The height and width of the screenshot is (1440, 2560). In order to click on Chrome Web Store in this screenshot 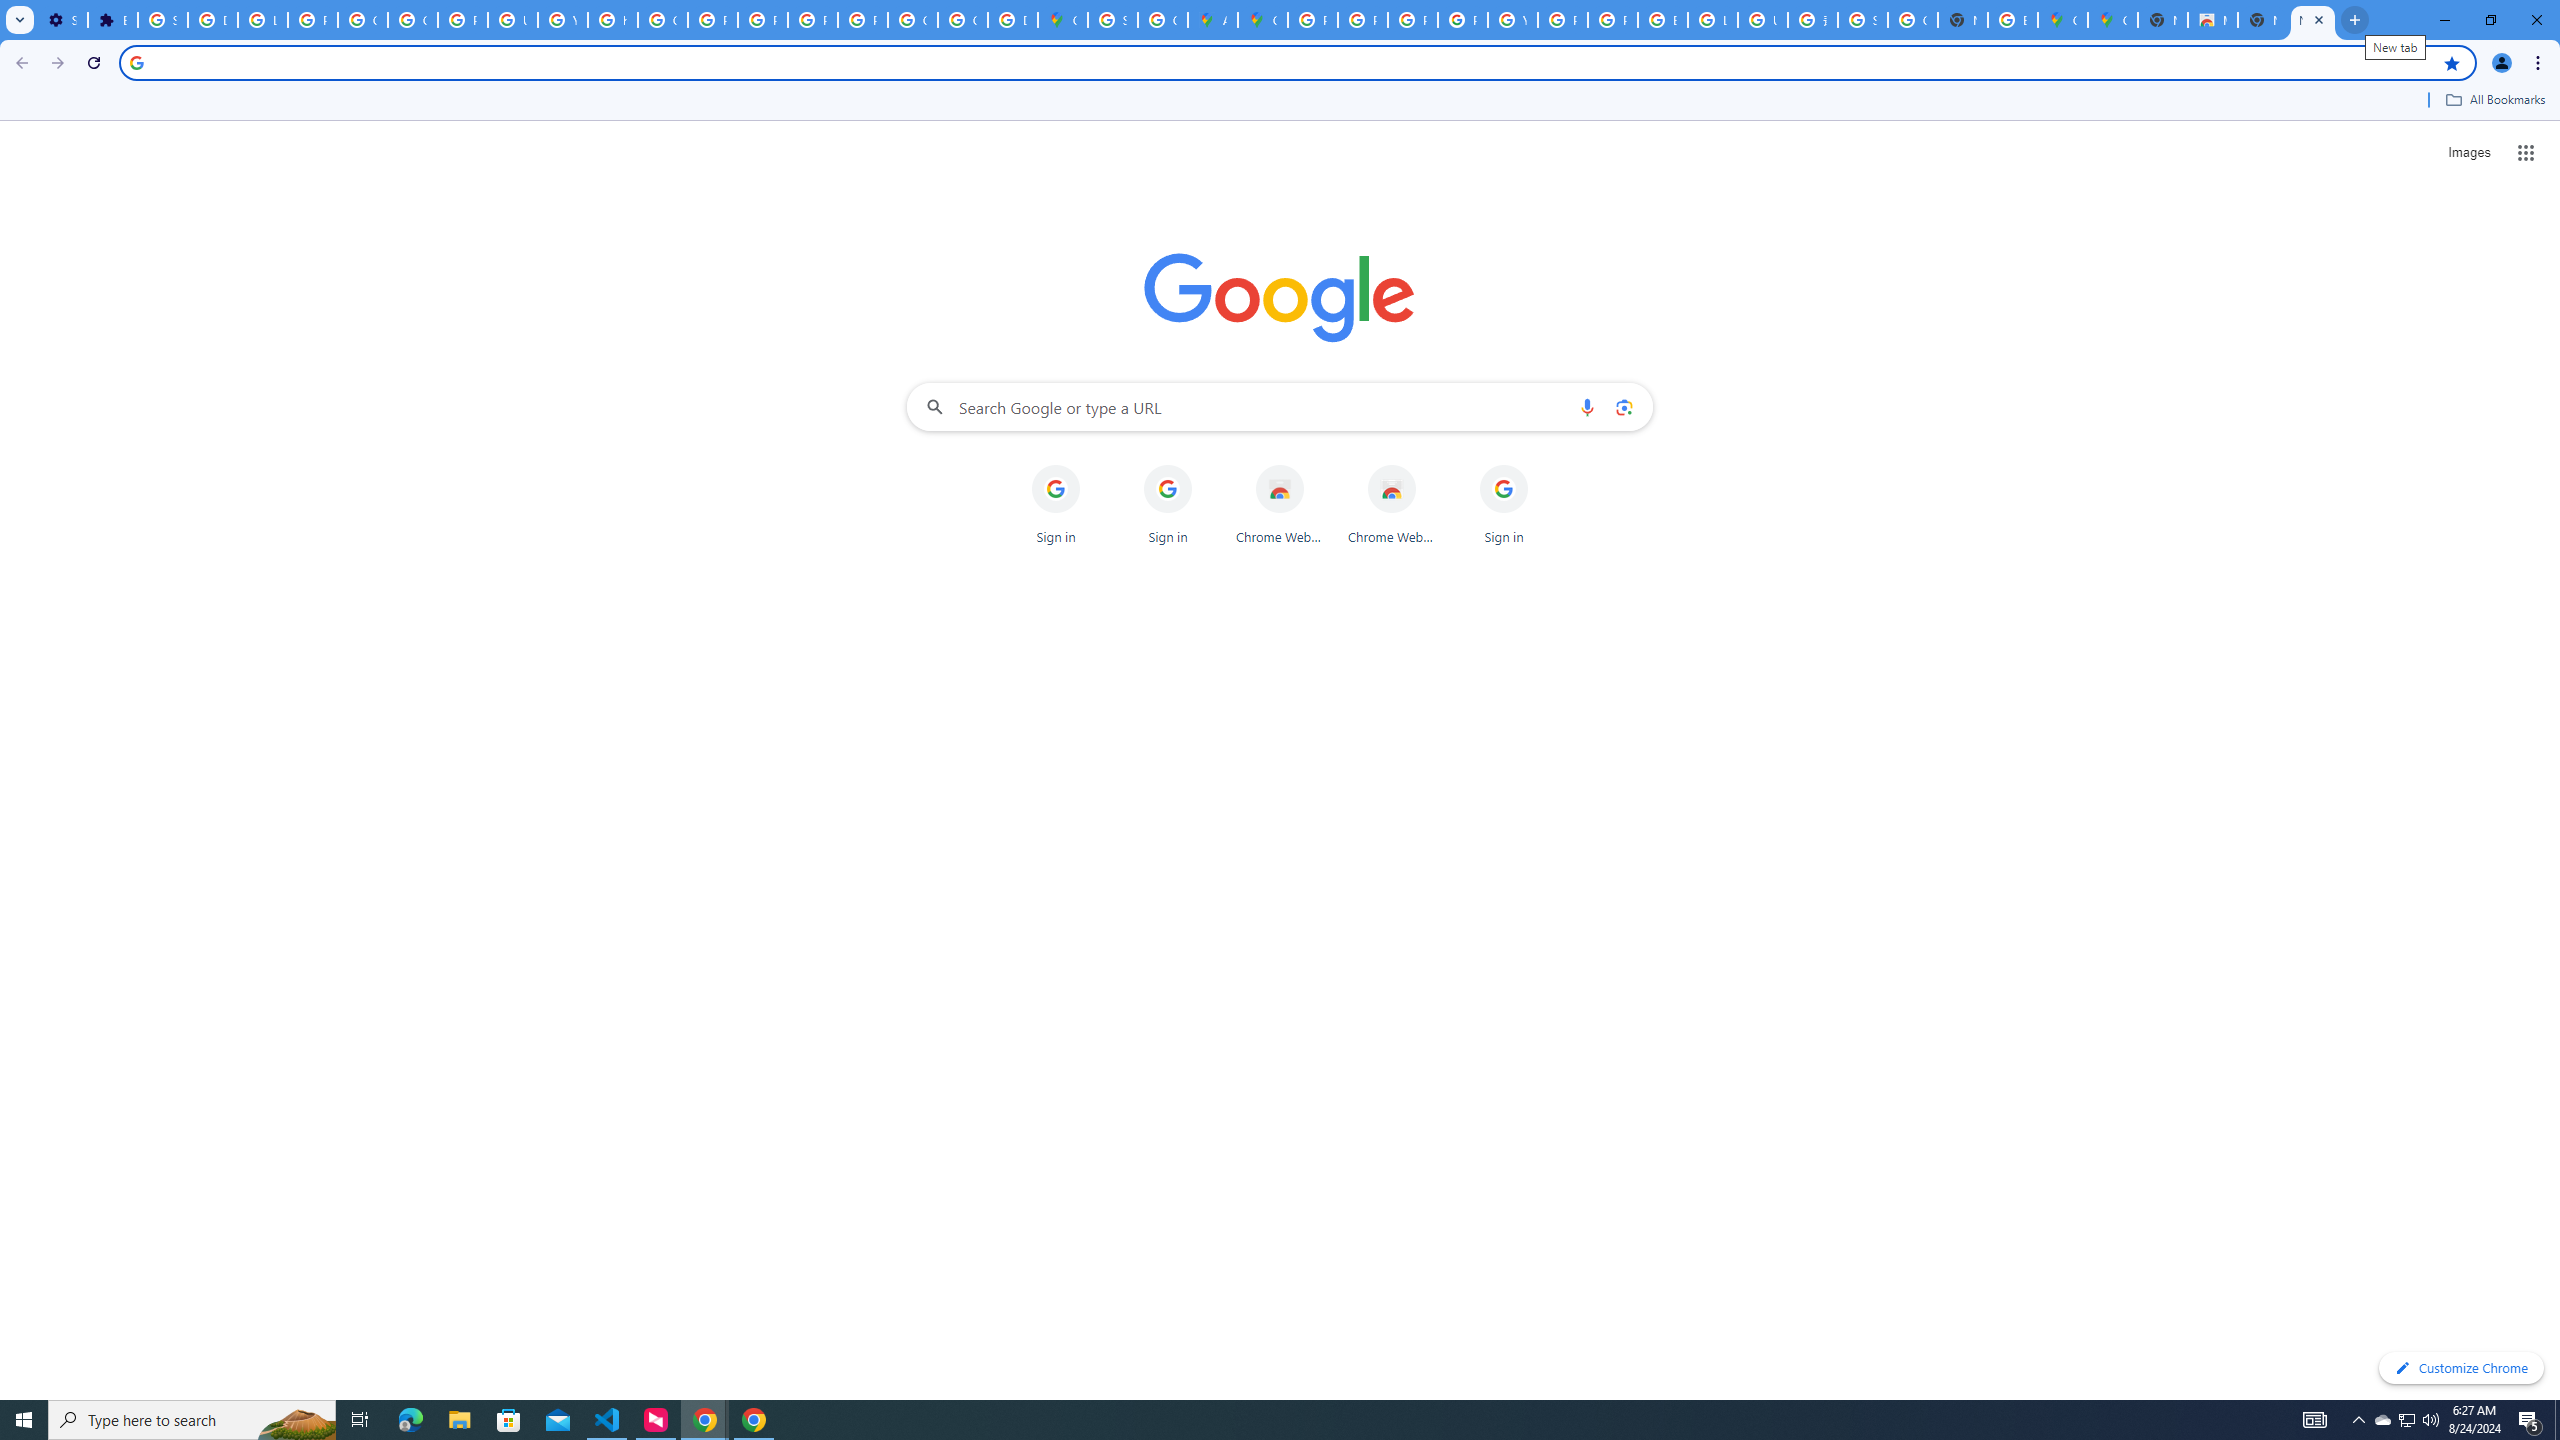, I will do `click(1392, 505)`.